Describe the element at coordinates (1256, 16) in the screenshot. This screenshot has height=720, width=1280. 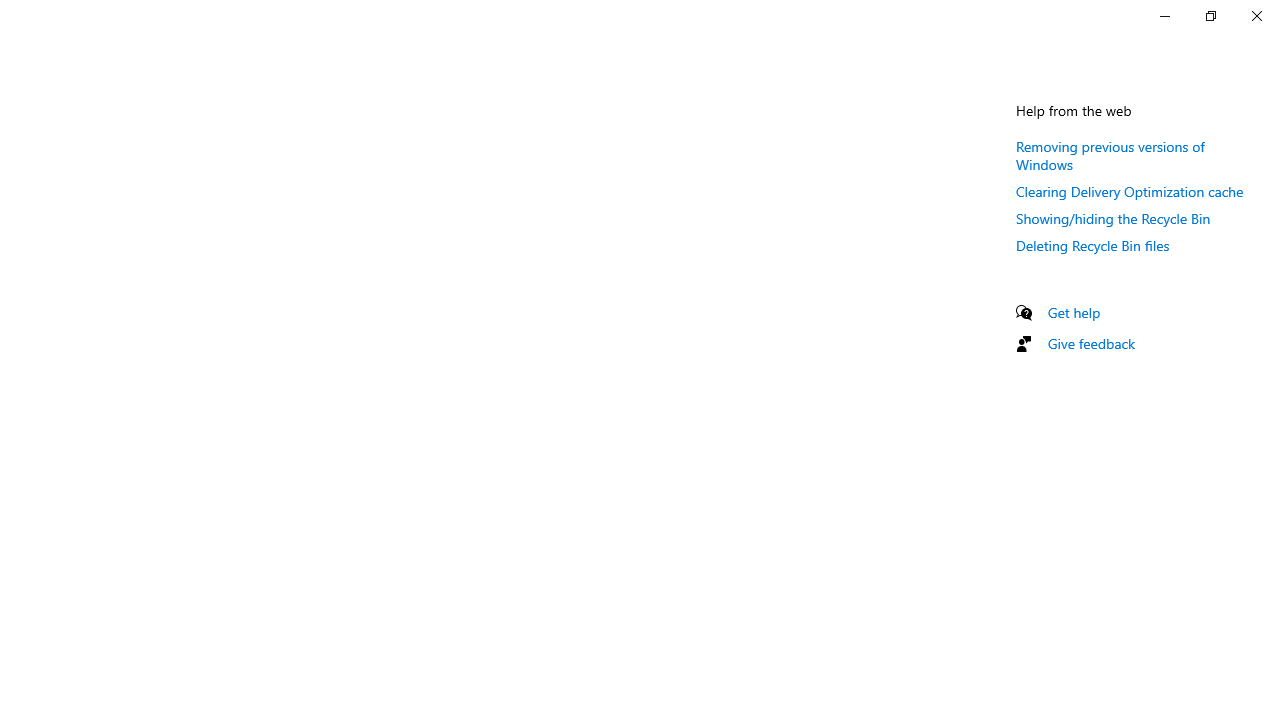
I see `Close Settings` at that location.